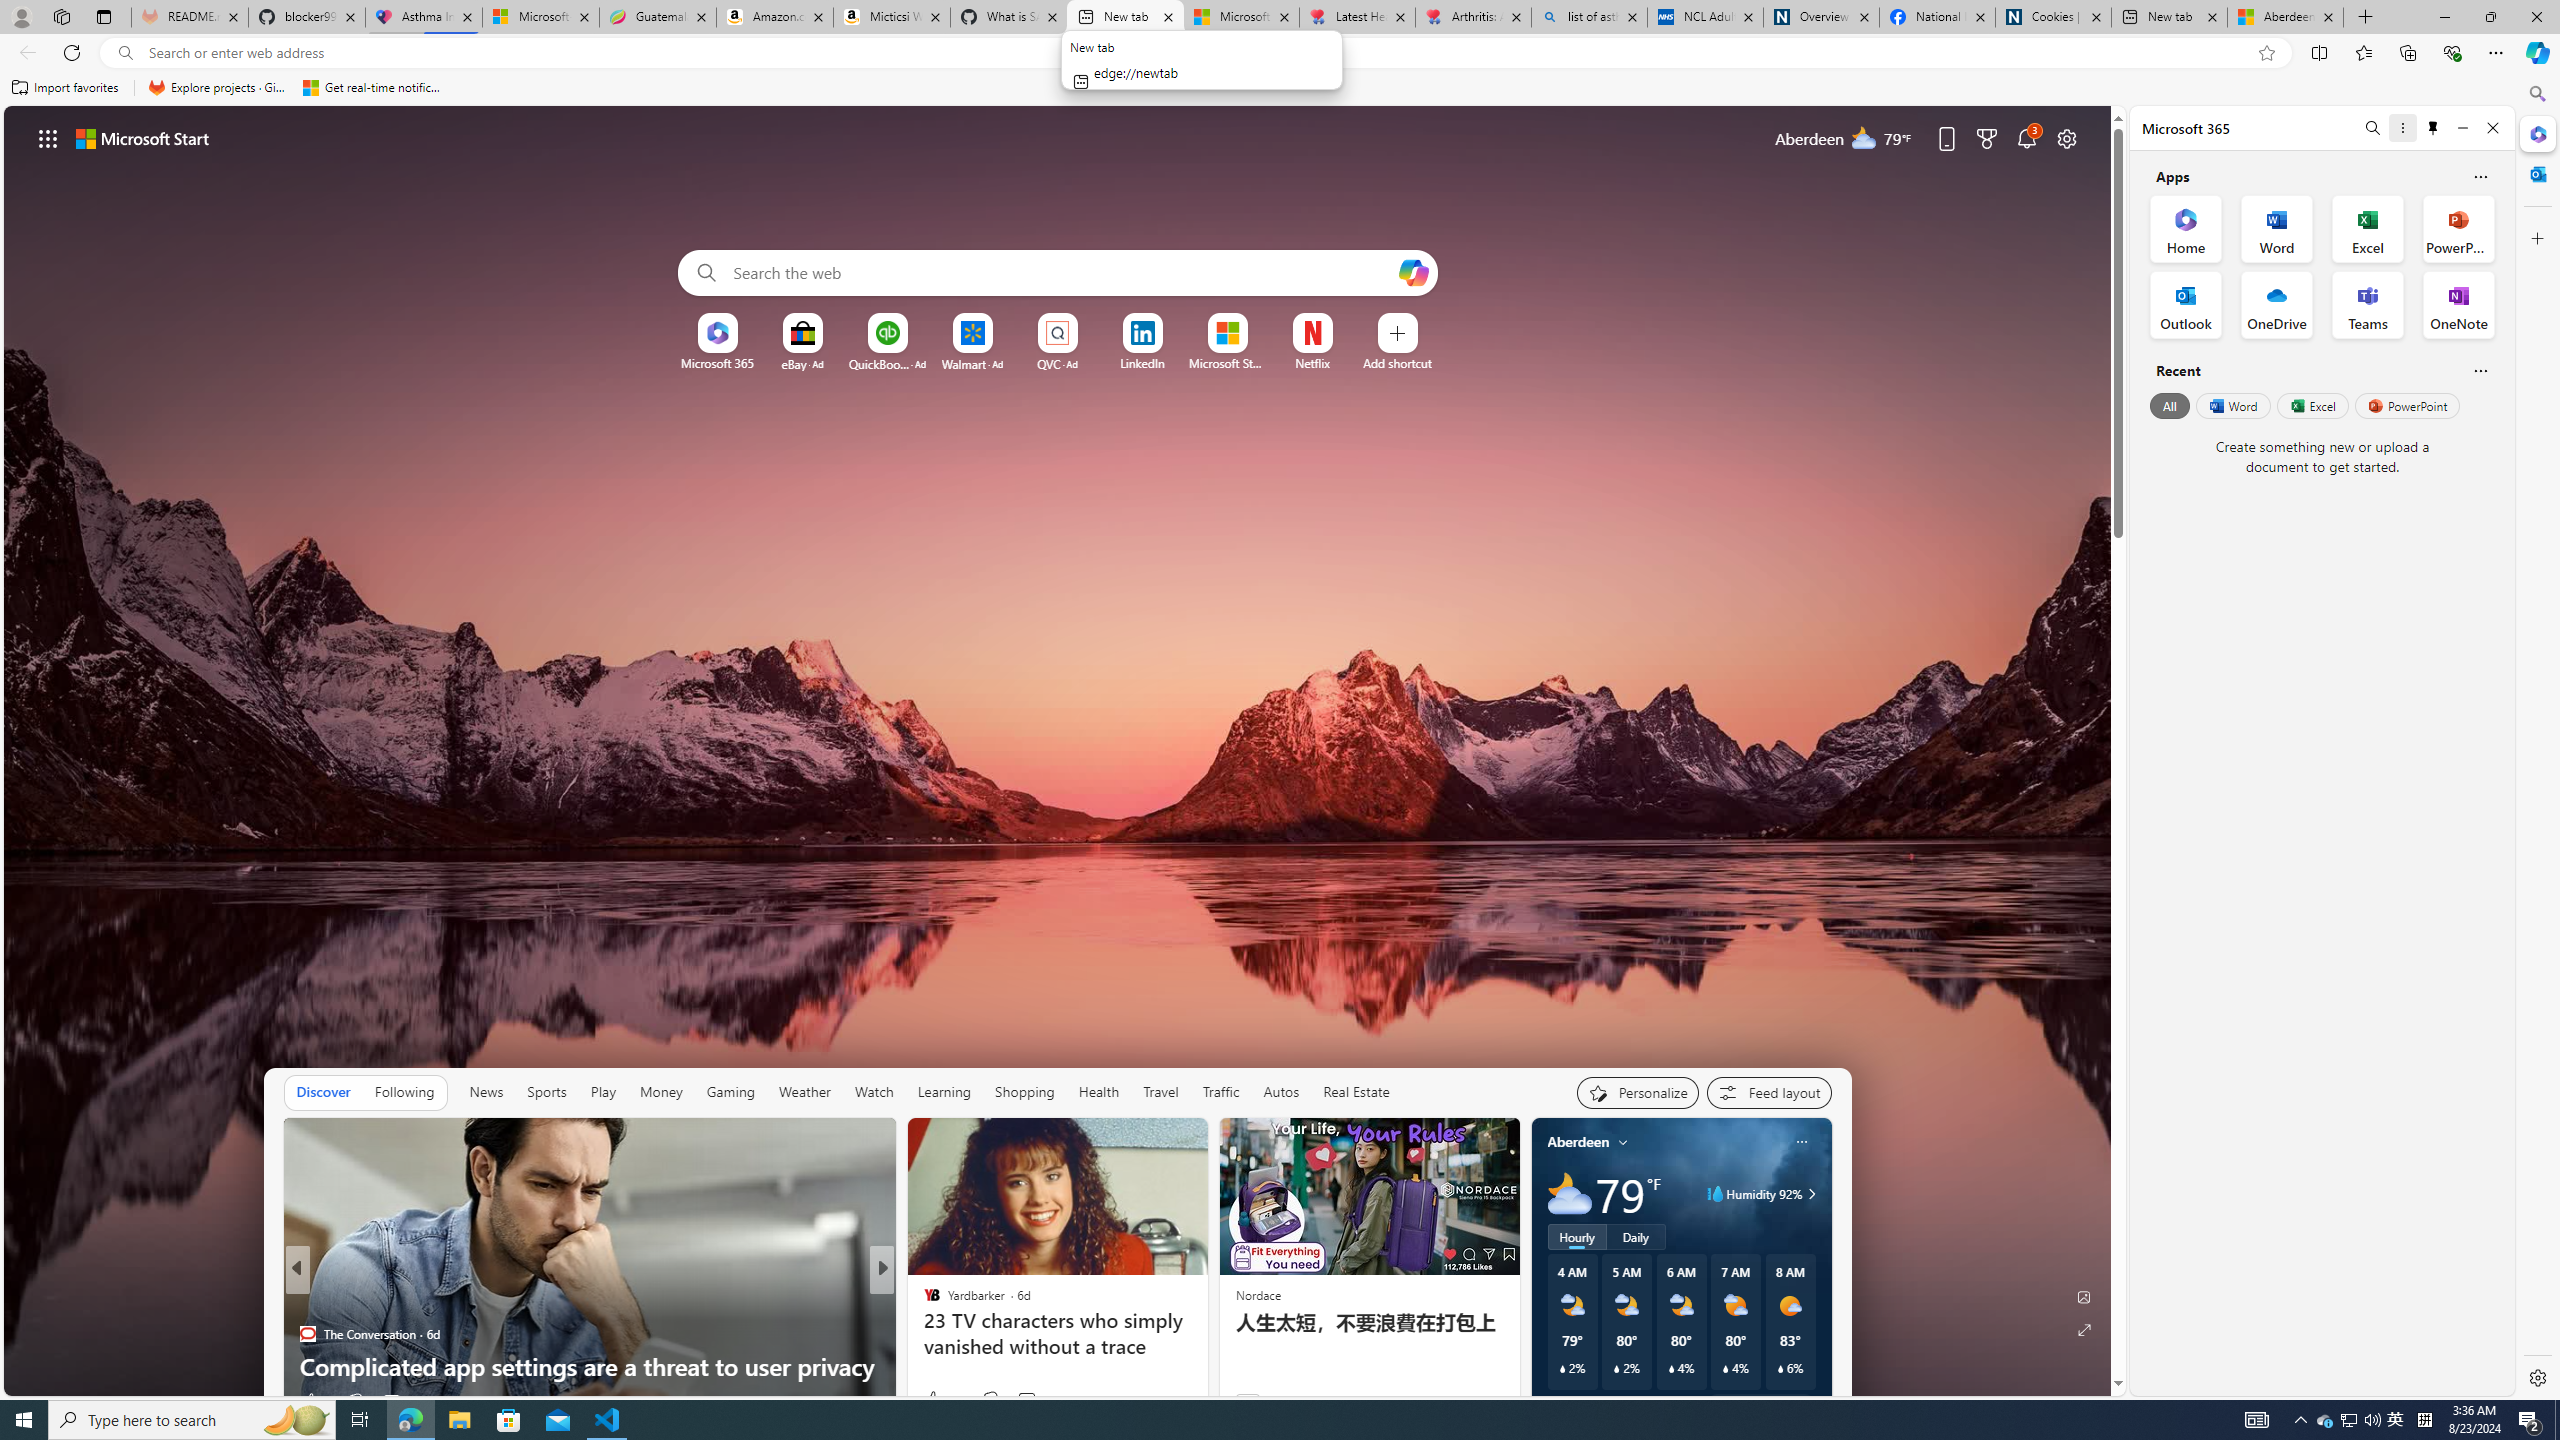 The height and width of the screenshot is (1440, 2560). What do you see at coordinates (1014, 1400) in the screenshot?
I see `Start the conversation` at bounding box center [1014, 1400].